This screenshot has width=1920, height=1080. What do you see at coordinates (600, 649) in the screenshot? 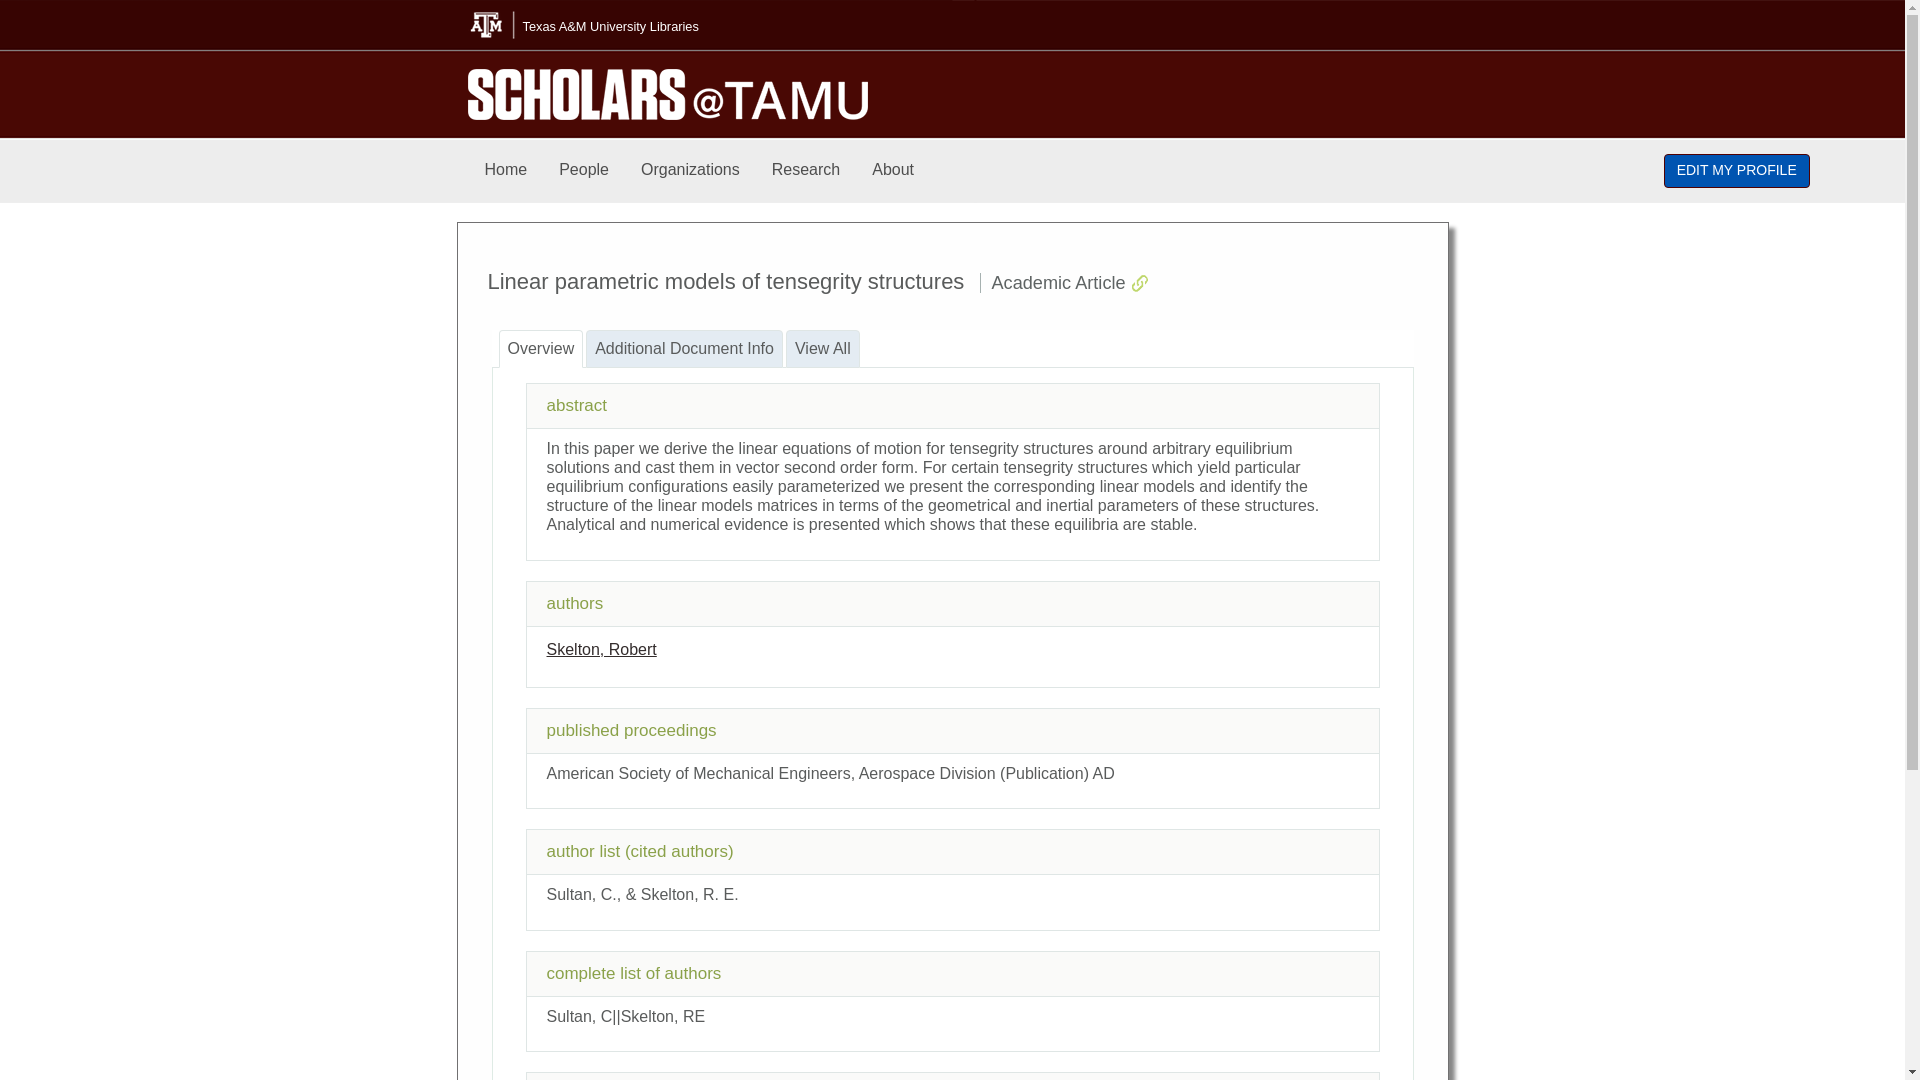
I see `author name` at bounding box center [600, 649].